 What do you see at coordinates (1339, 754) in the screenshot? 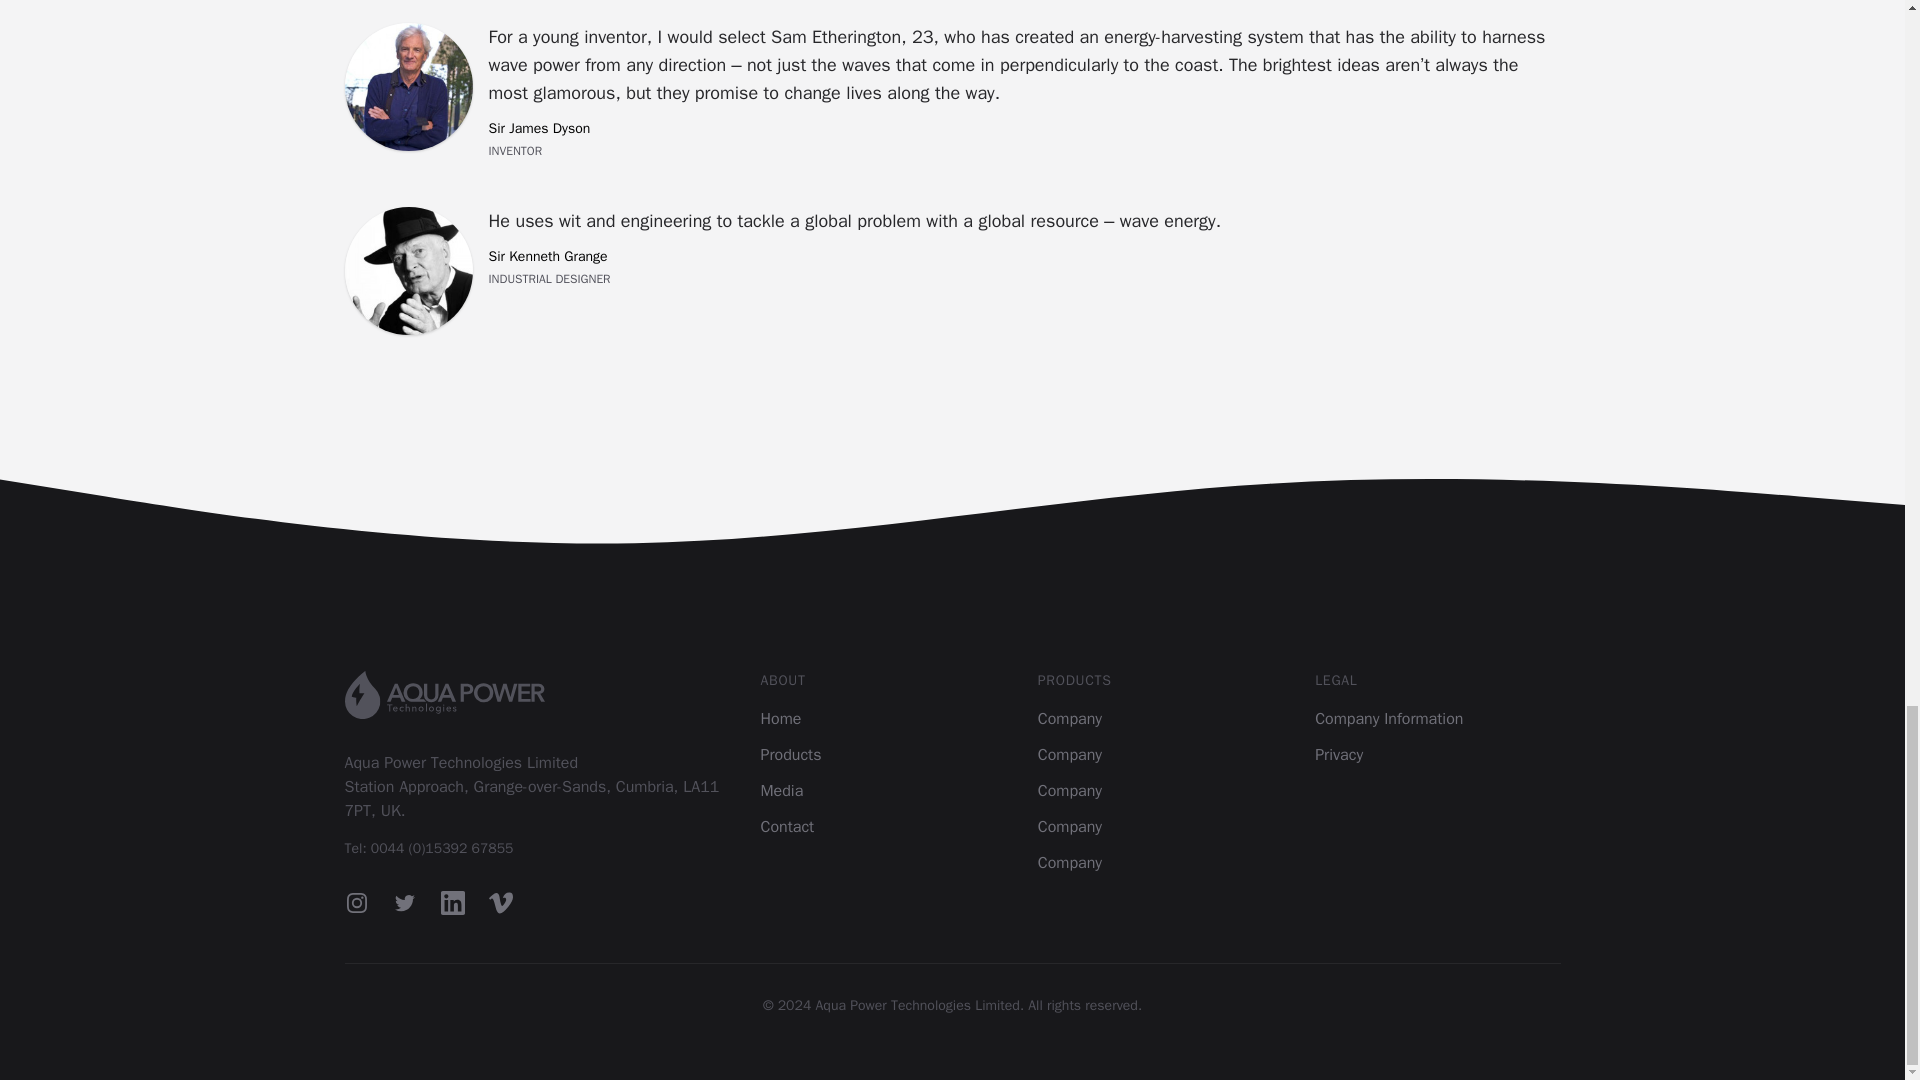
I see `Privacy` at bounding box center [1339, 754].